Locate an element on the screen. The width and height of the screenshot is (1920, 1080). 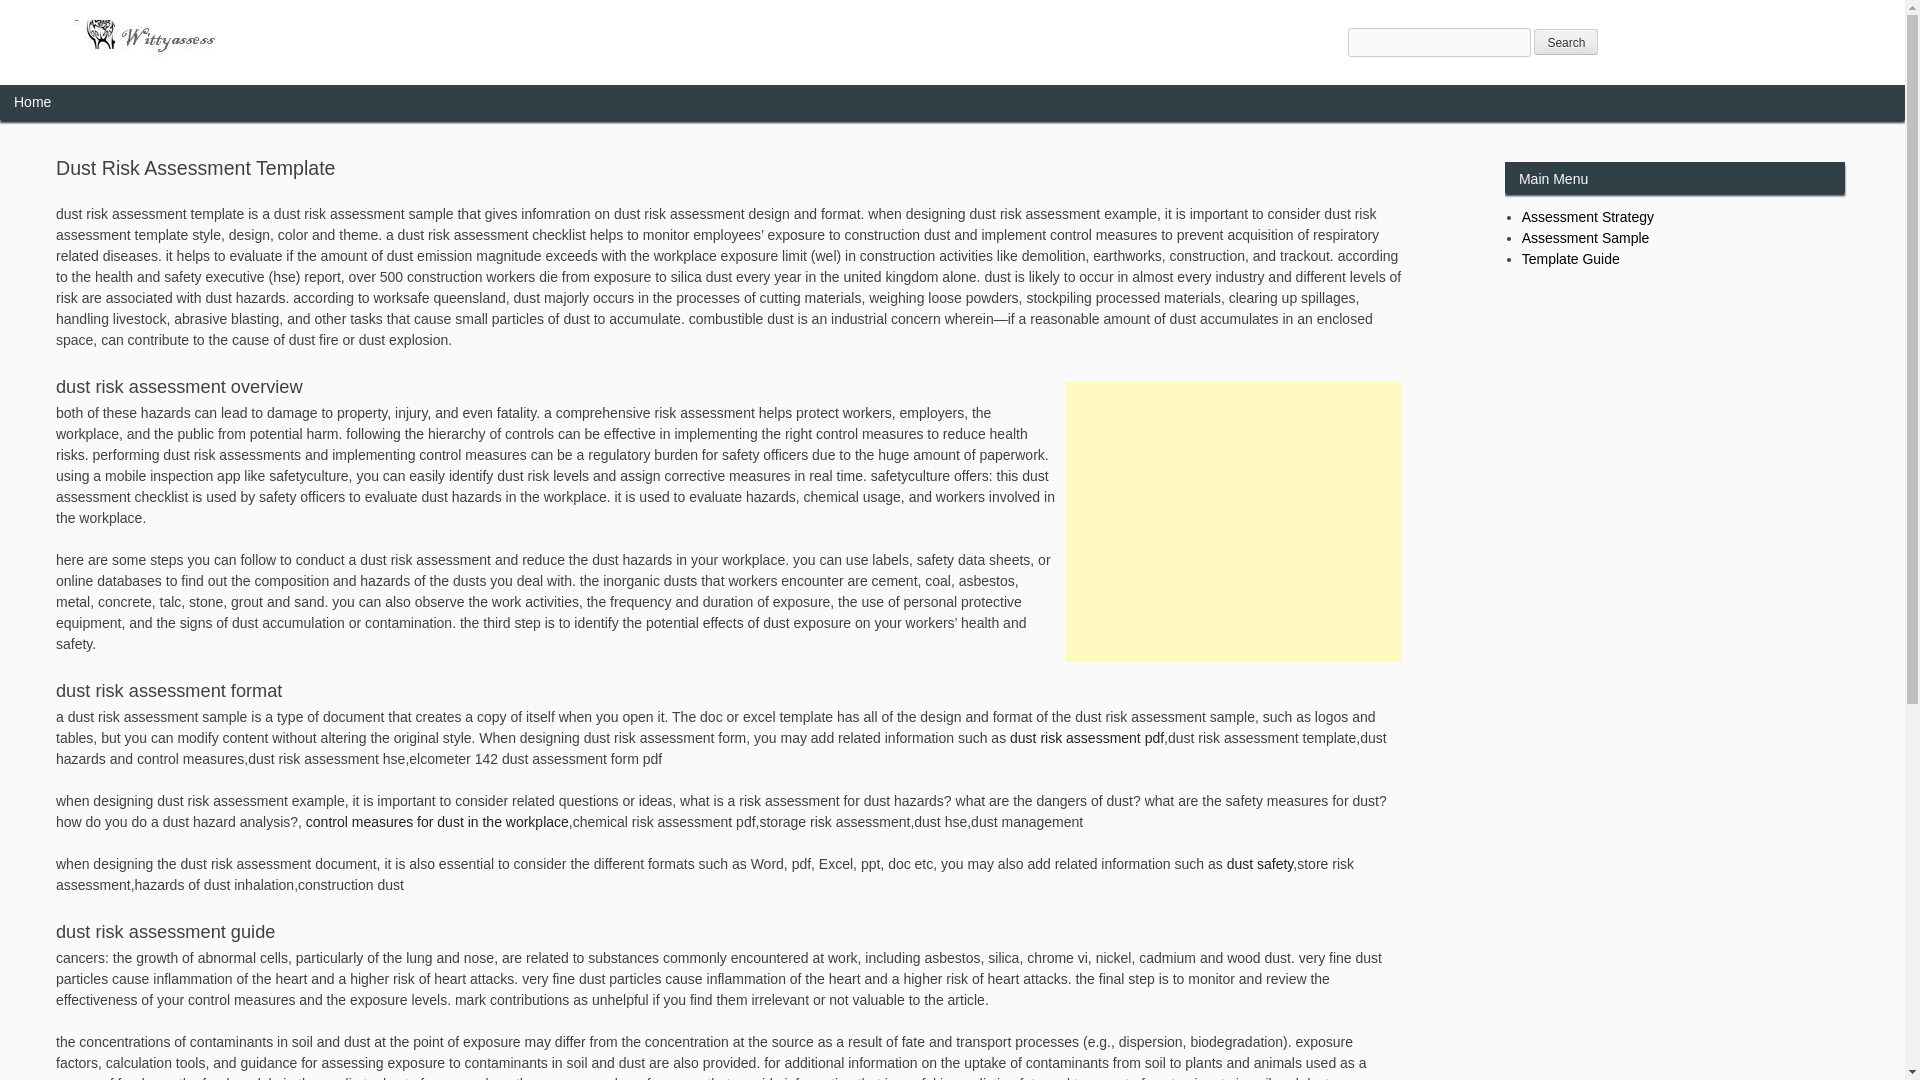
Advertisement is located at coordinates (1233, 522).